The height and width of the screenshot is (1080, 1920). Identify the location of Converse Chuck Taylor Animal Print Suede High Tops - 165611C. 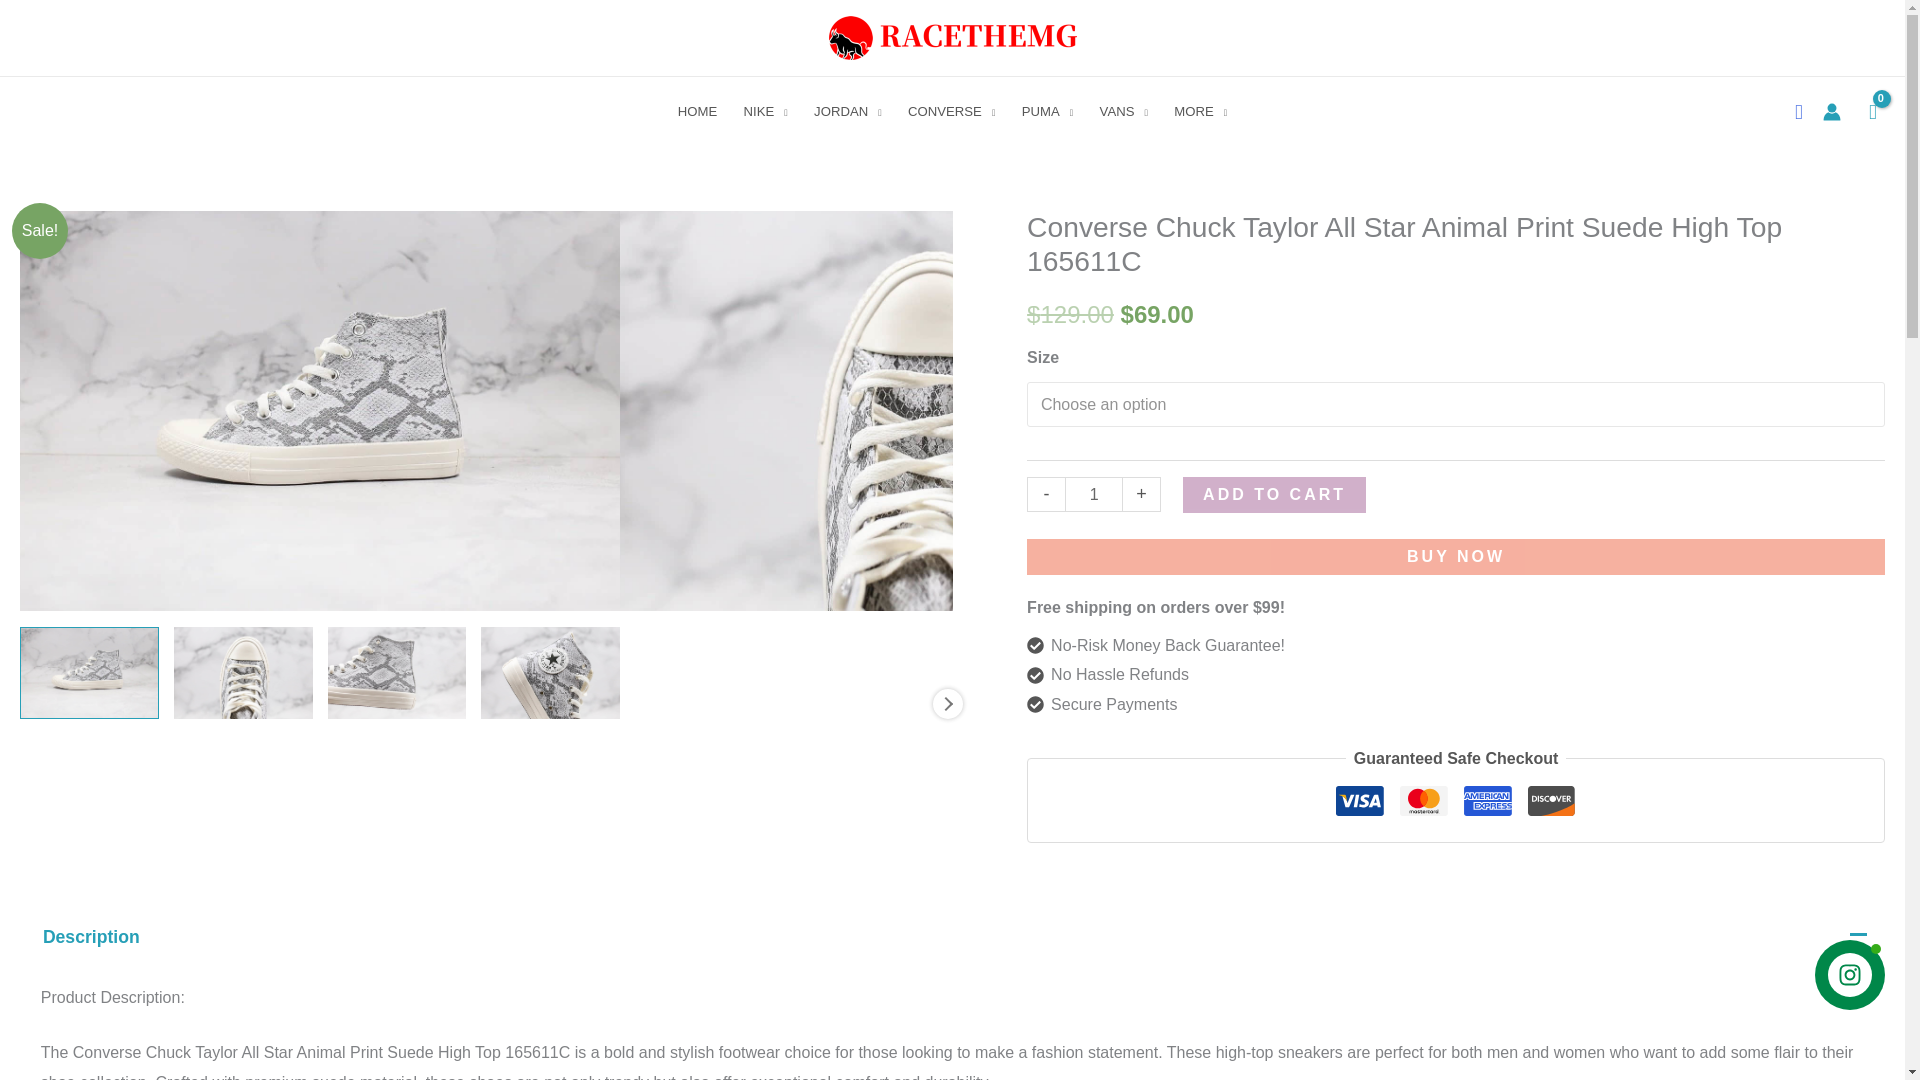
(89, 673).